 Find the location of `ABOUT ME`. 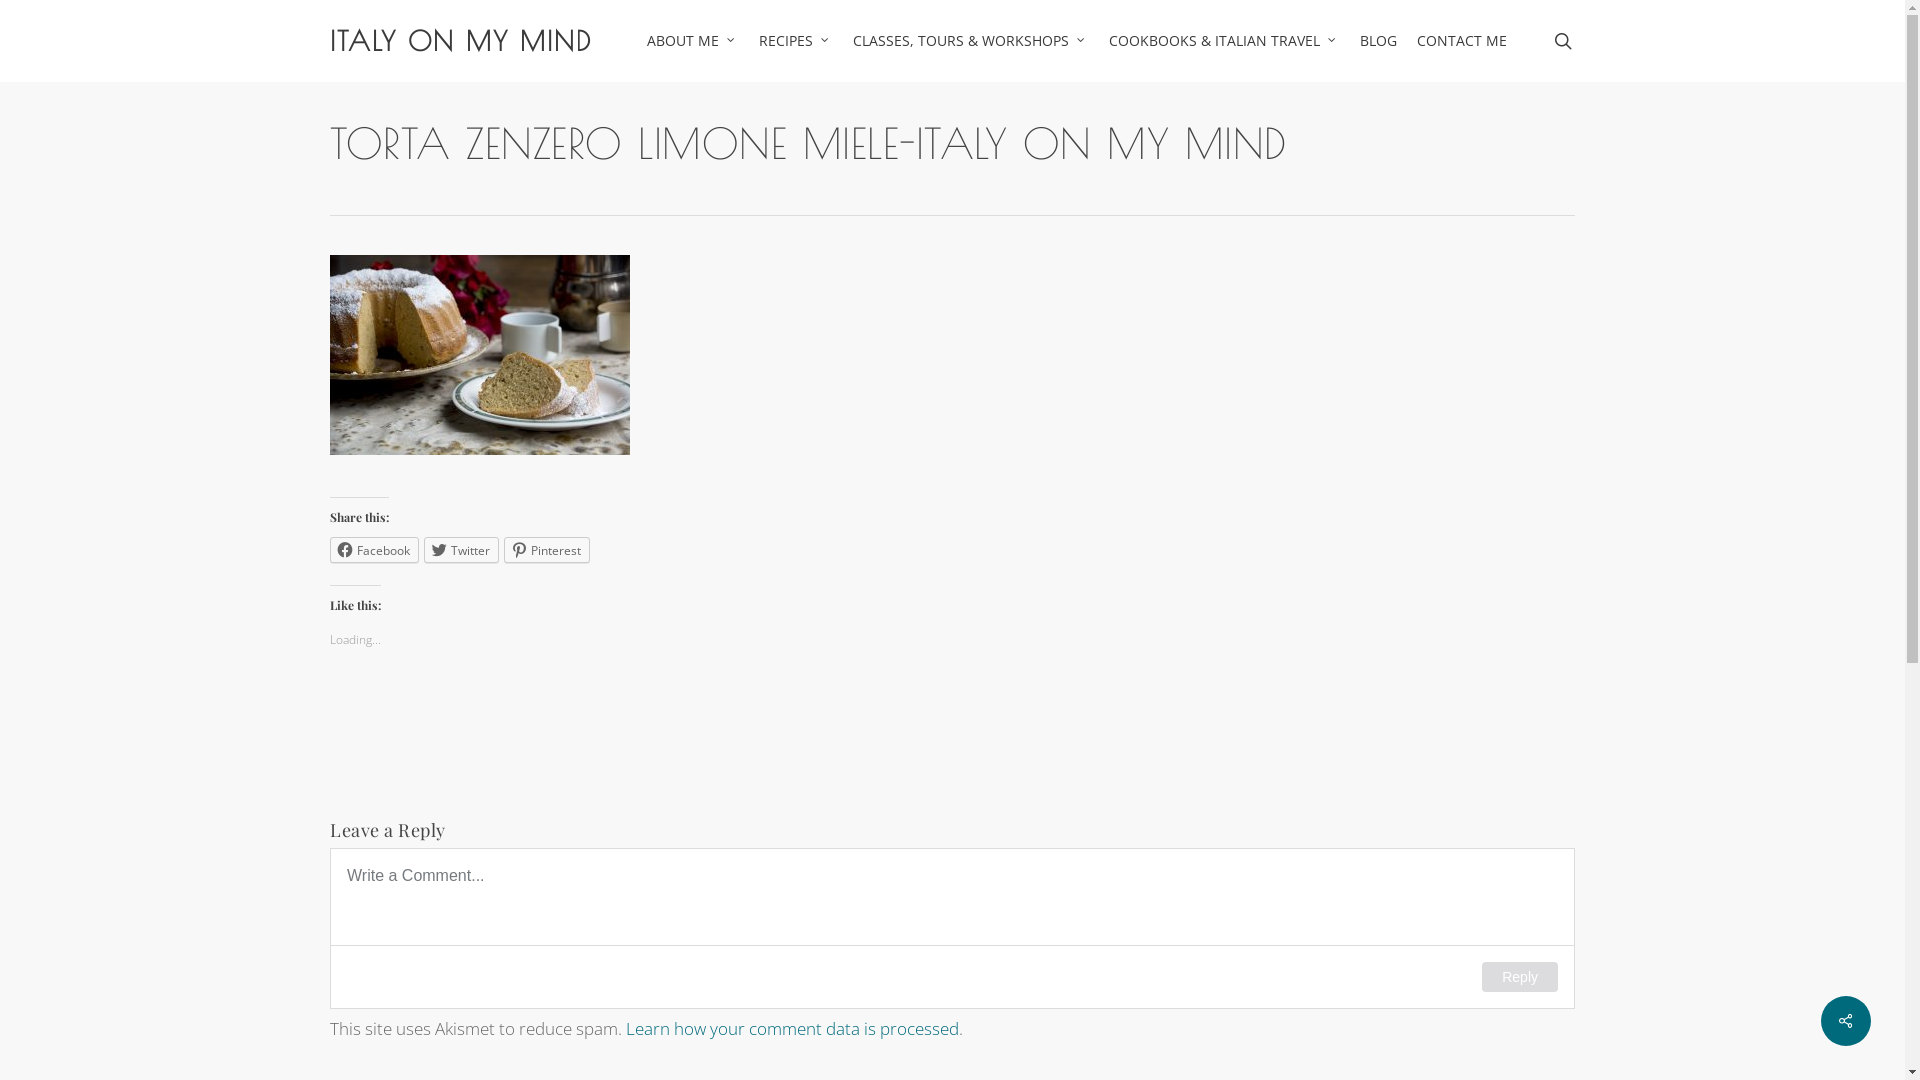

ABOUT ME is located at coordinates (693, 41).